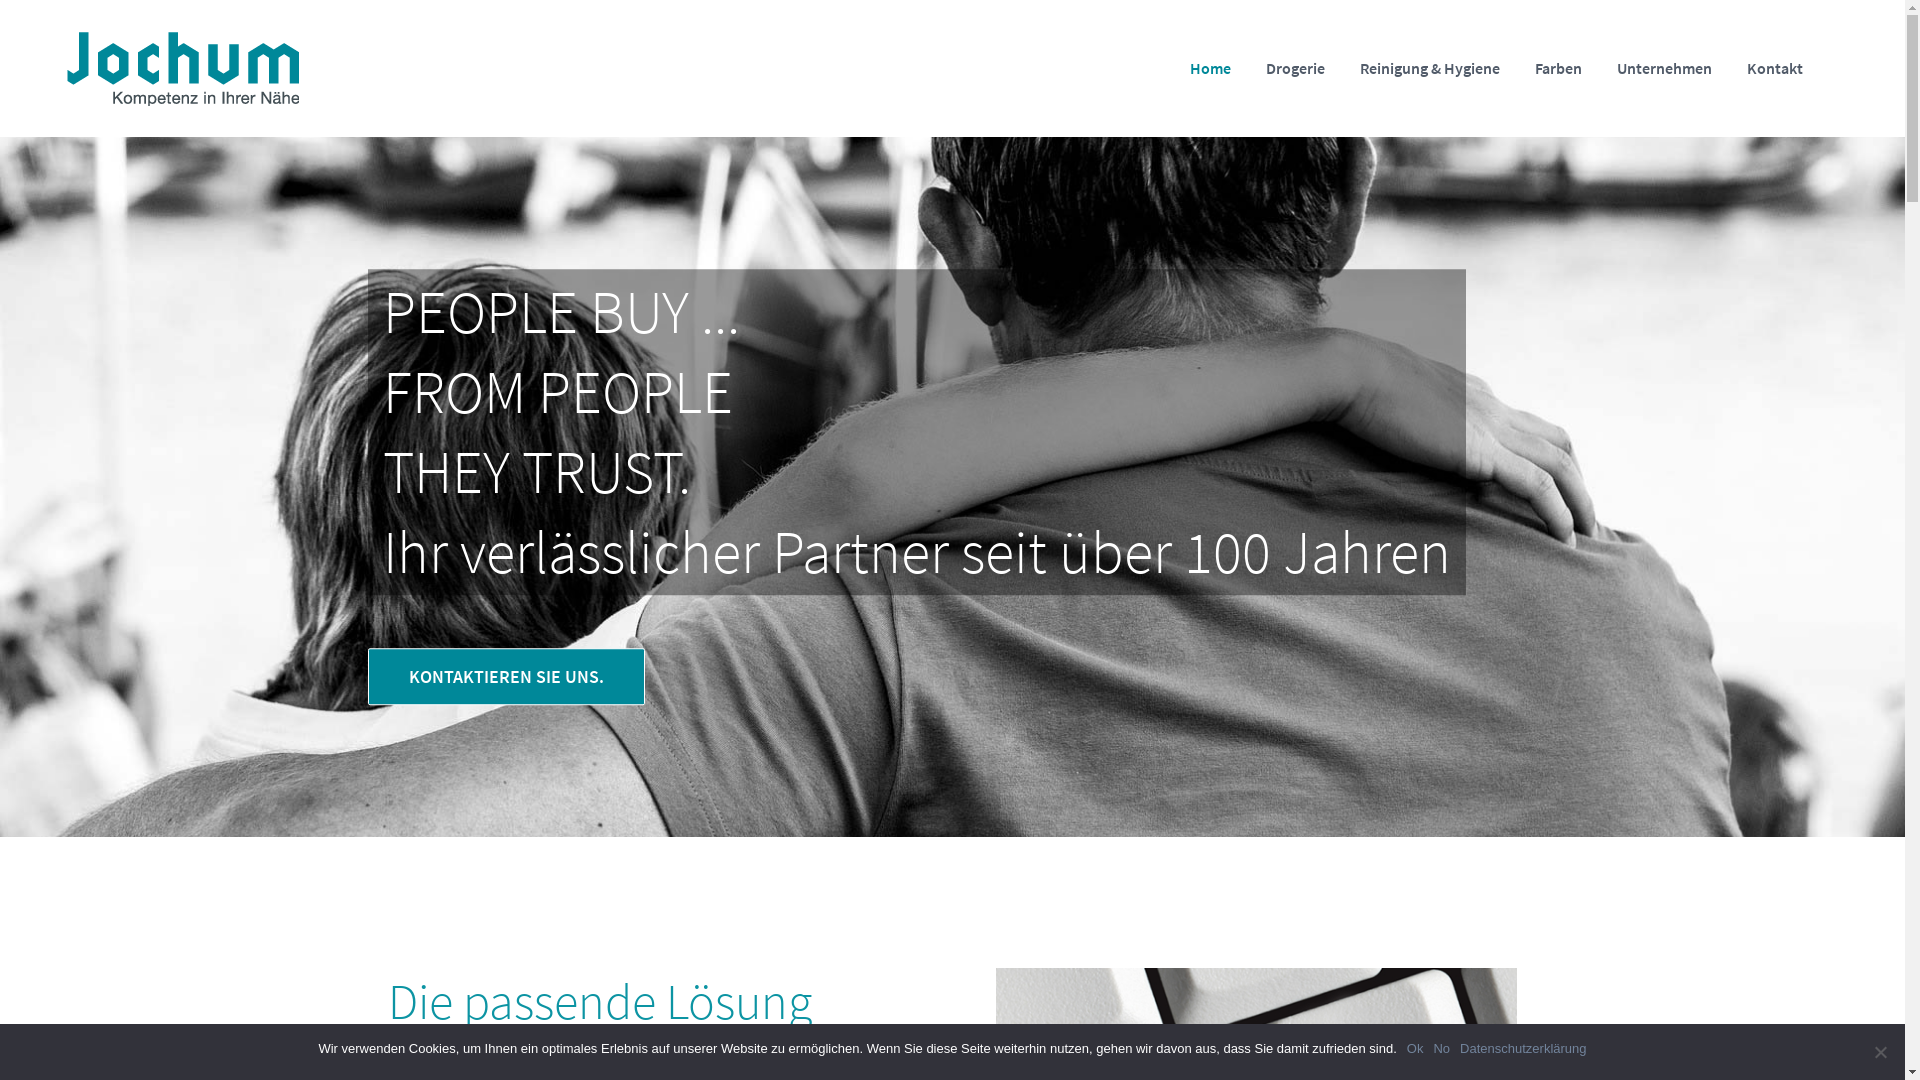 The height and width of the screenshot is (1080, 1920). I want to click on Ok, so click(1416, 1049).